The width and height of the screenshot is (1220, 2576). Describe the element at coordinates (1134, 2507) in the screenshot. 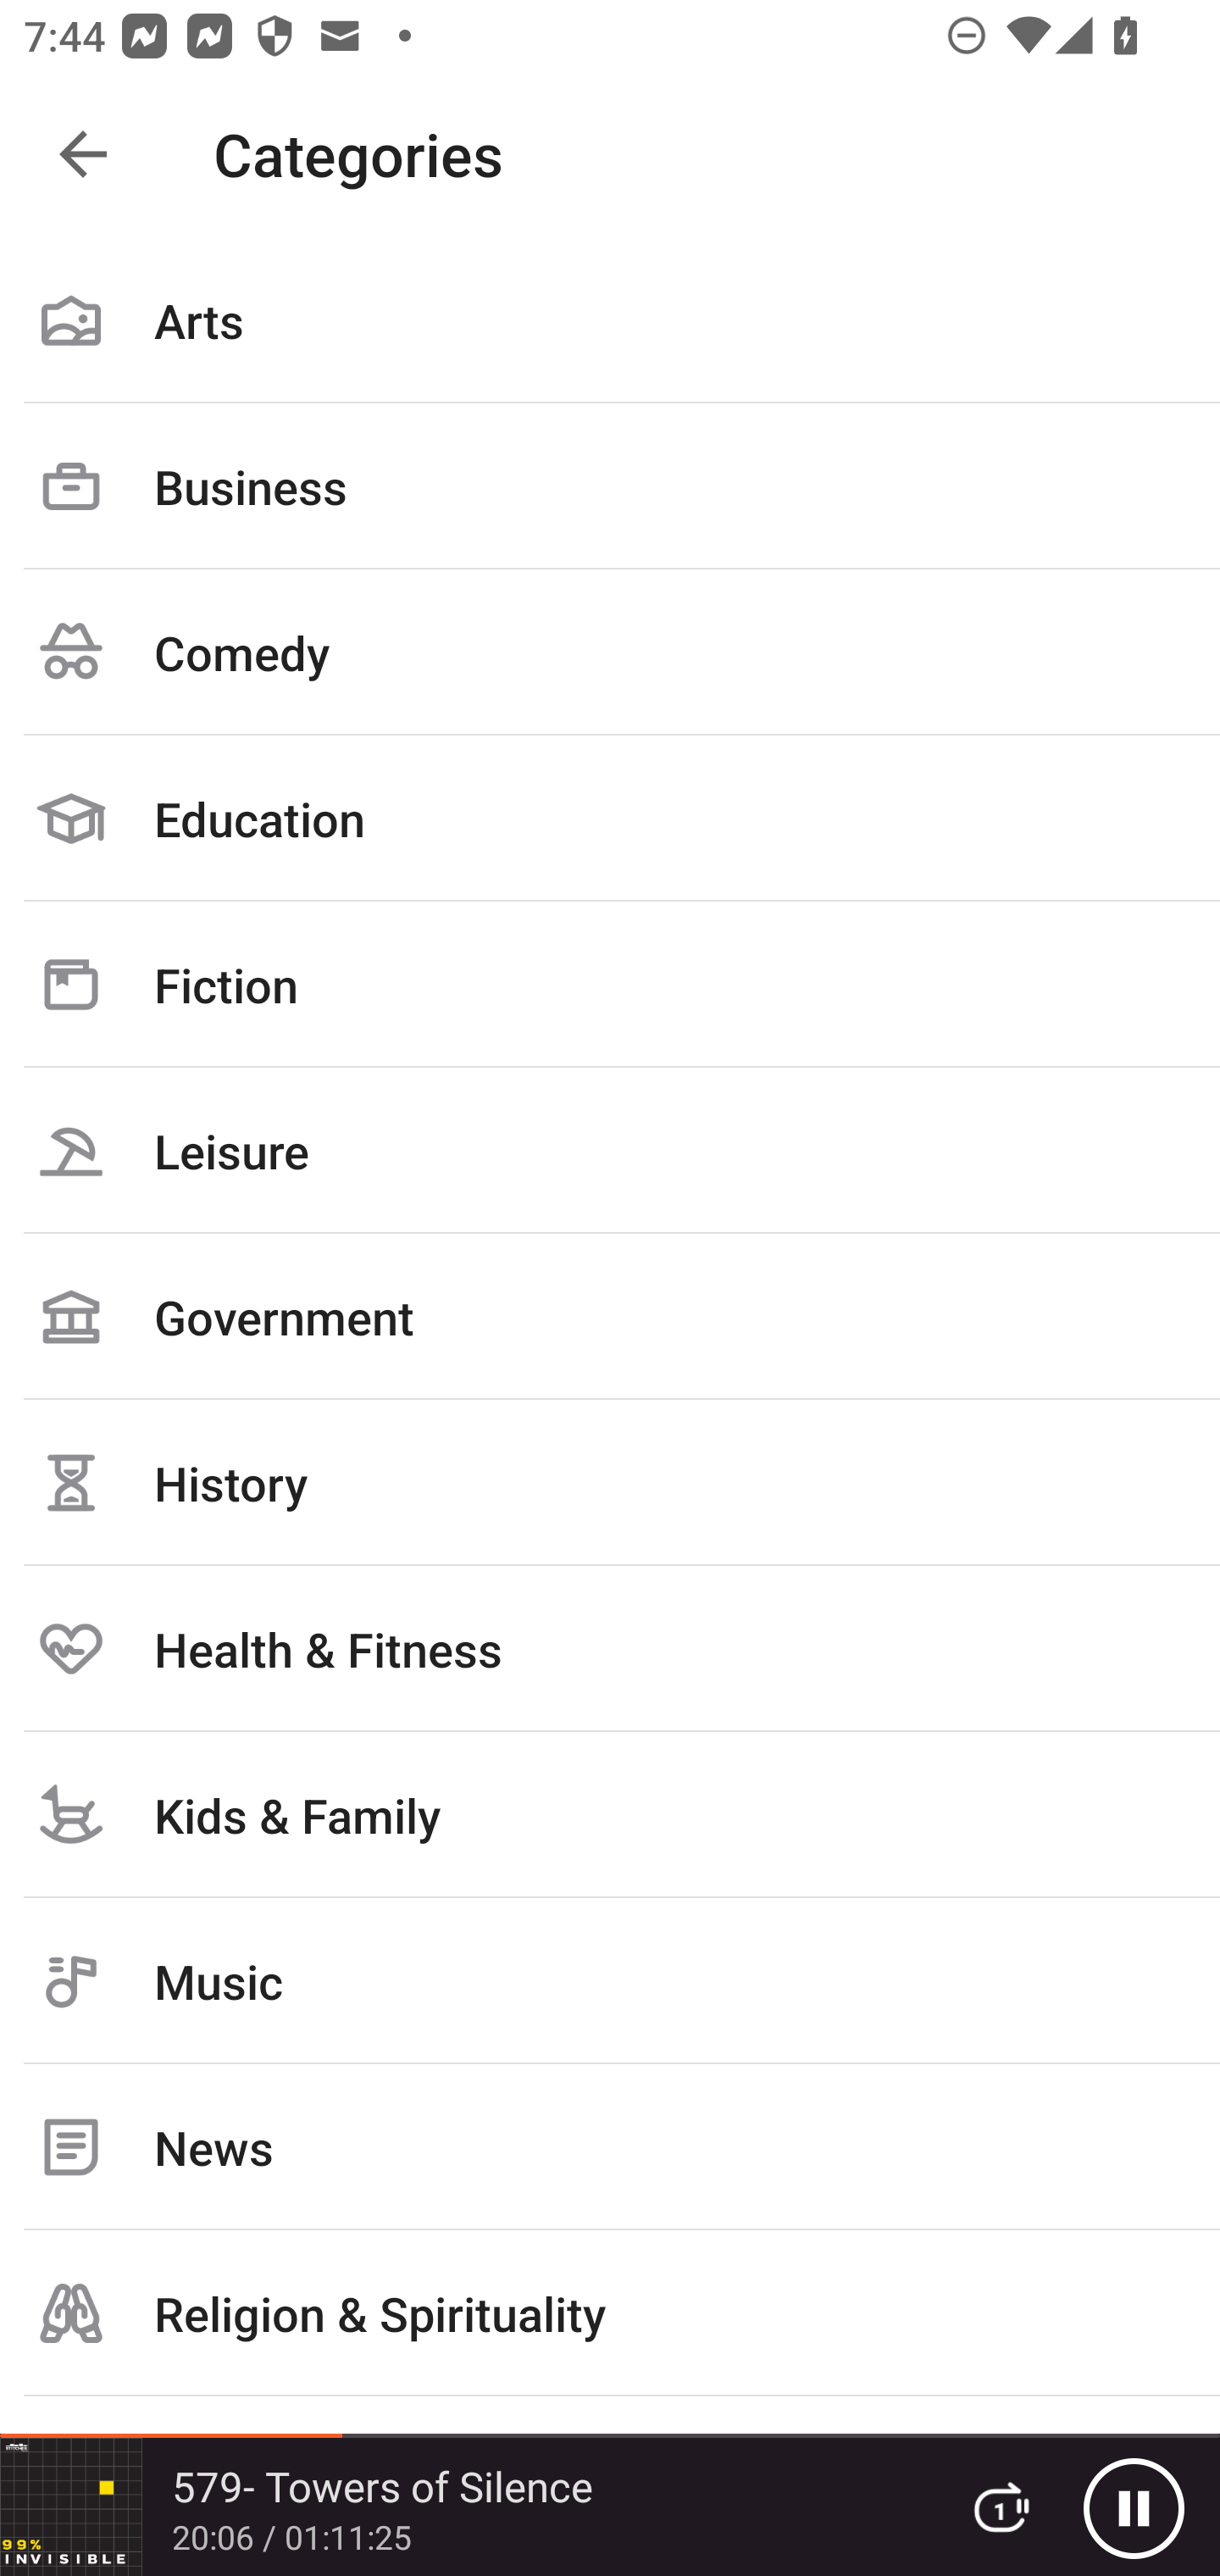

I see `Pause` at that location.